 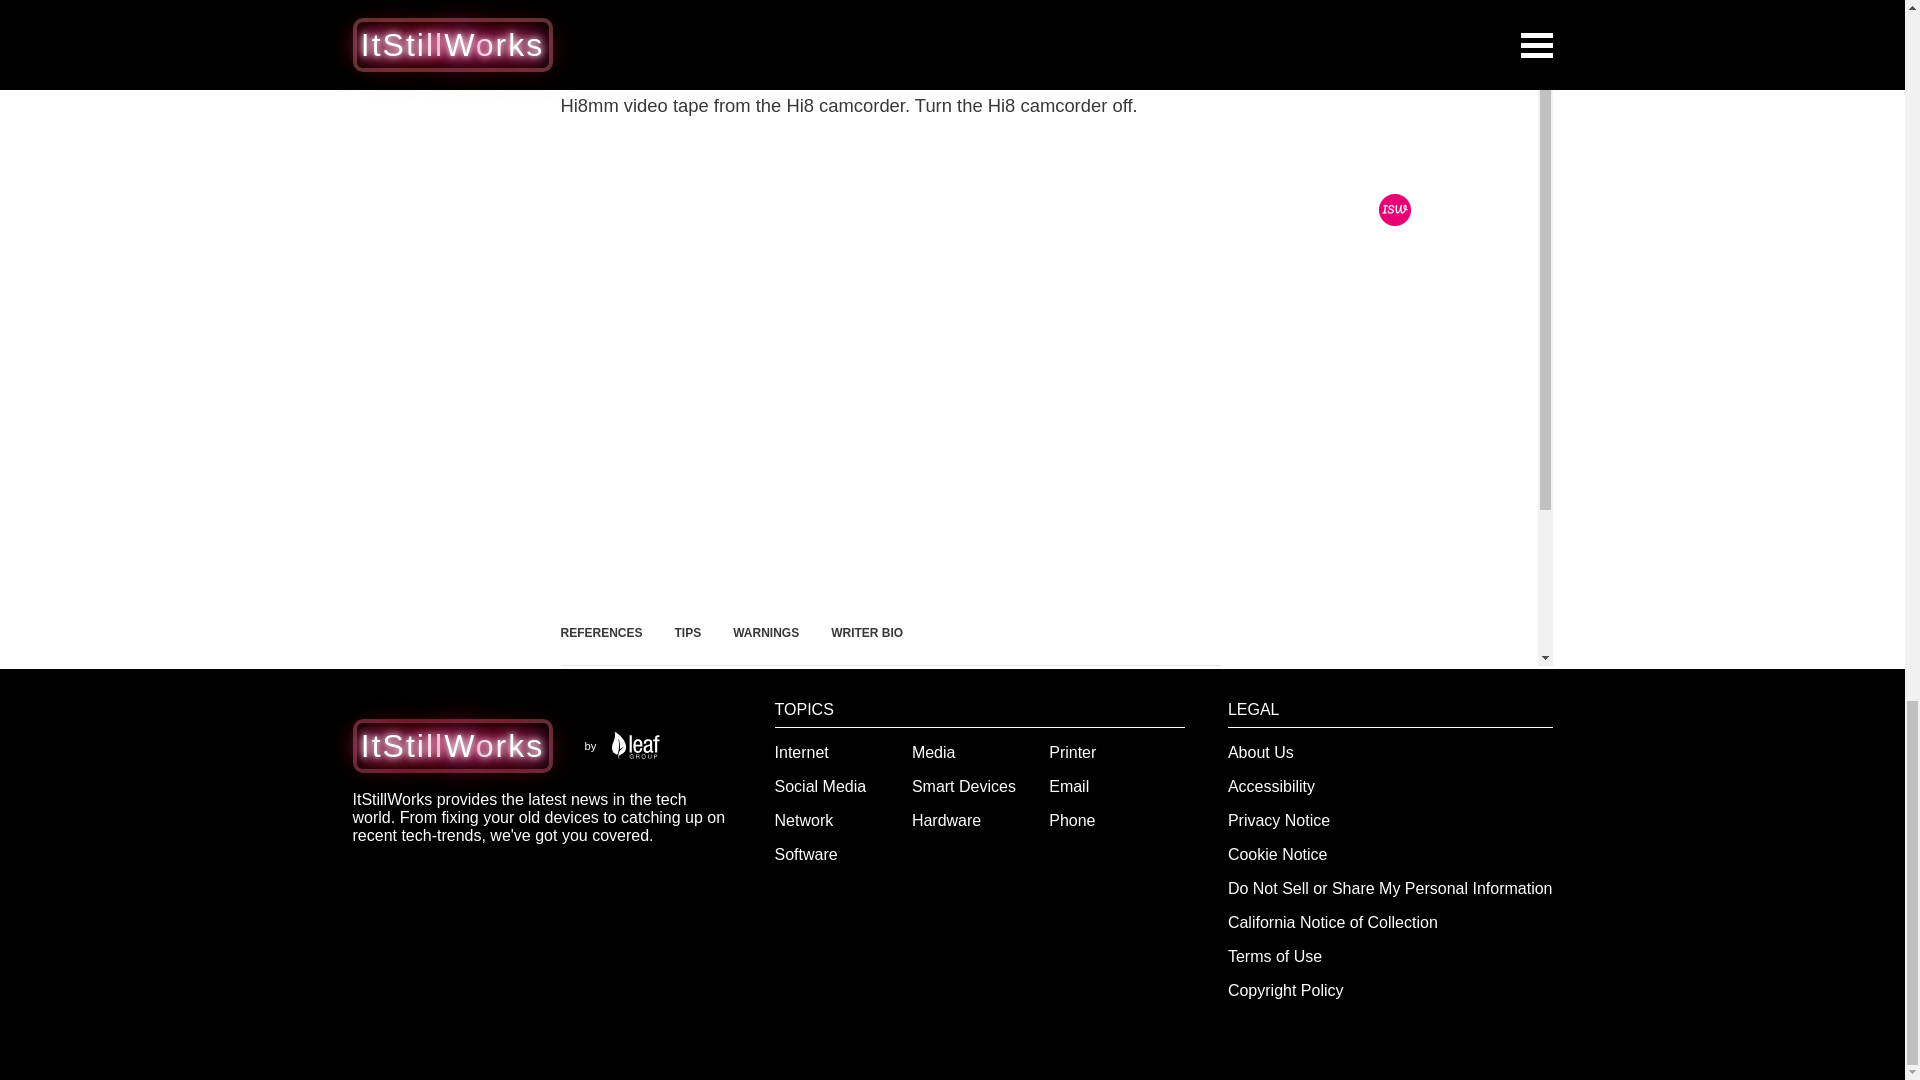 What do you see at coordinates (1286, 990) in the screenshot?
I see `Copyright Policy` at bounding box center [1286, 990].